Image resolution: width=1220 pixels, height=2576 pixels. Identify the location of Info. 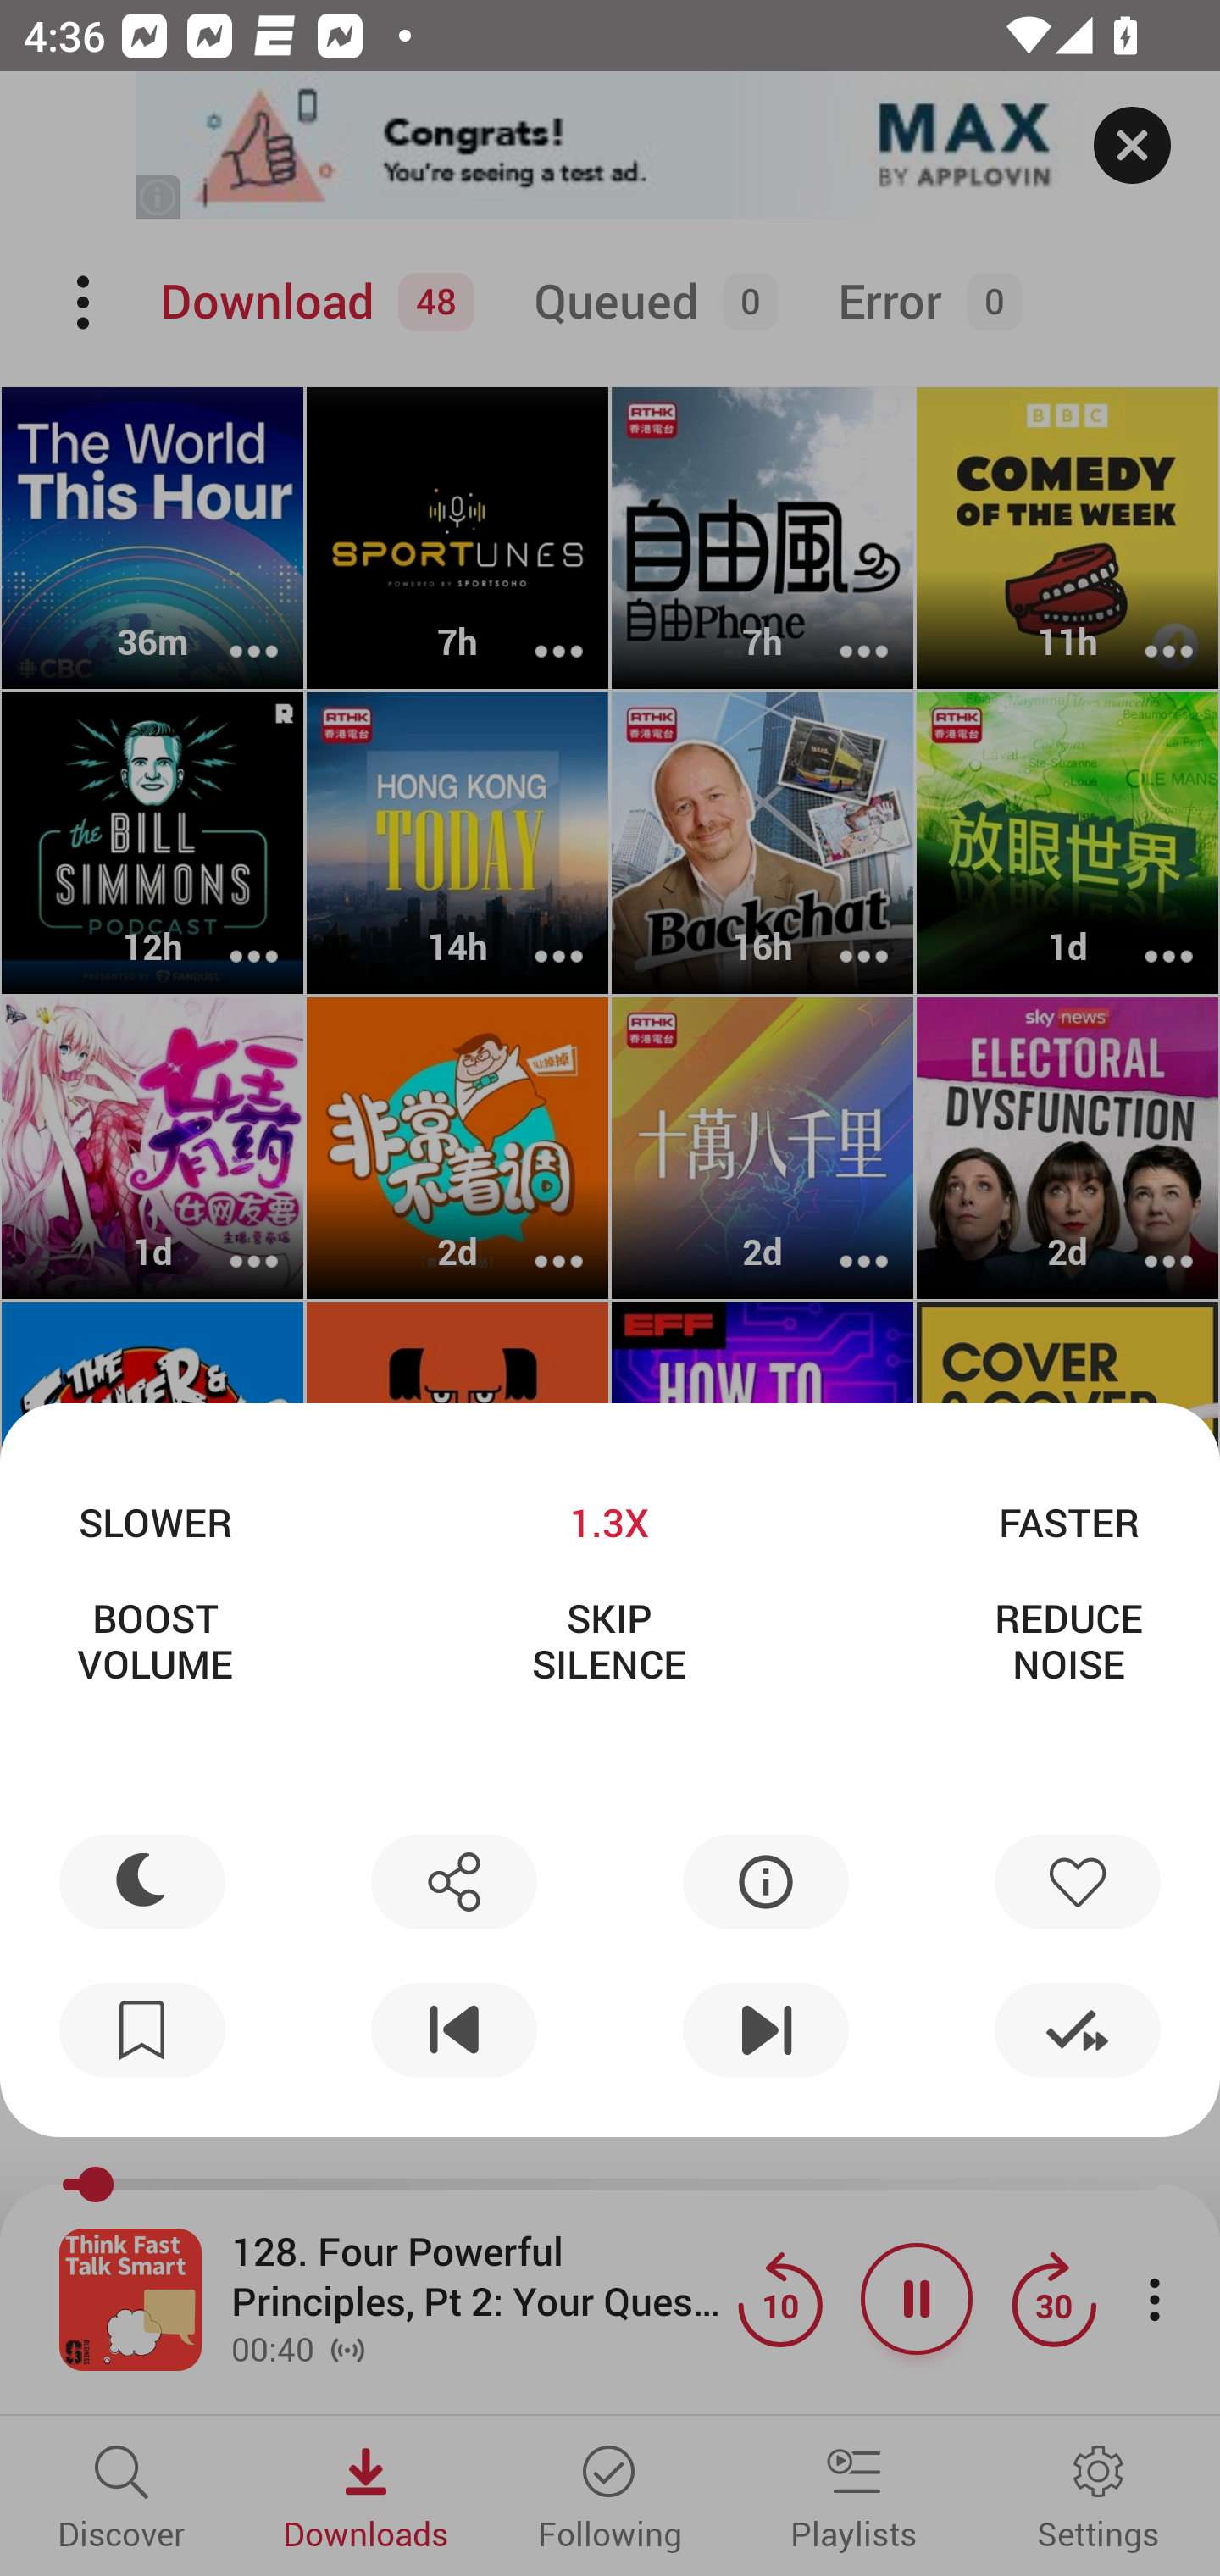
(766, 1881).